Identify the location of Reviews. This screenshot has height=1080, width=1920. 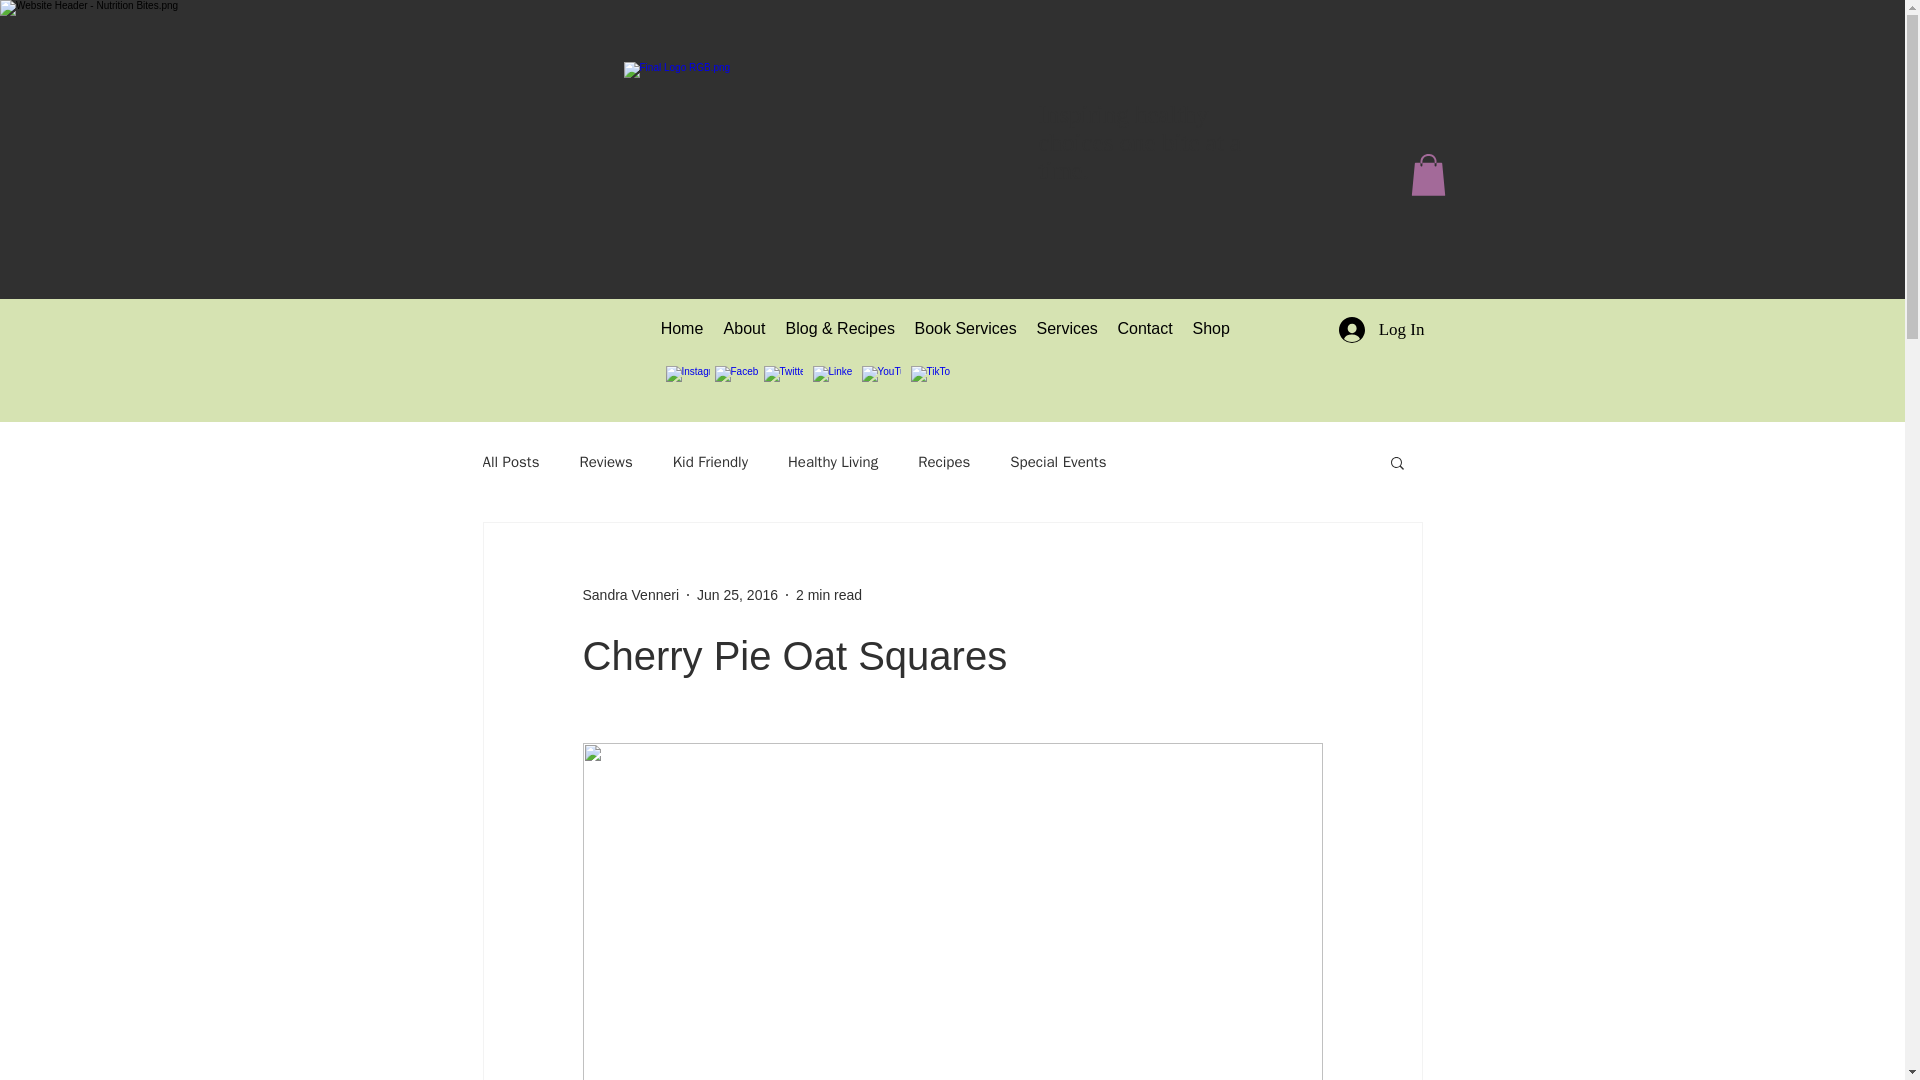
(605, 461).